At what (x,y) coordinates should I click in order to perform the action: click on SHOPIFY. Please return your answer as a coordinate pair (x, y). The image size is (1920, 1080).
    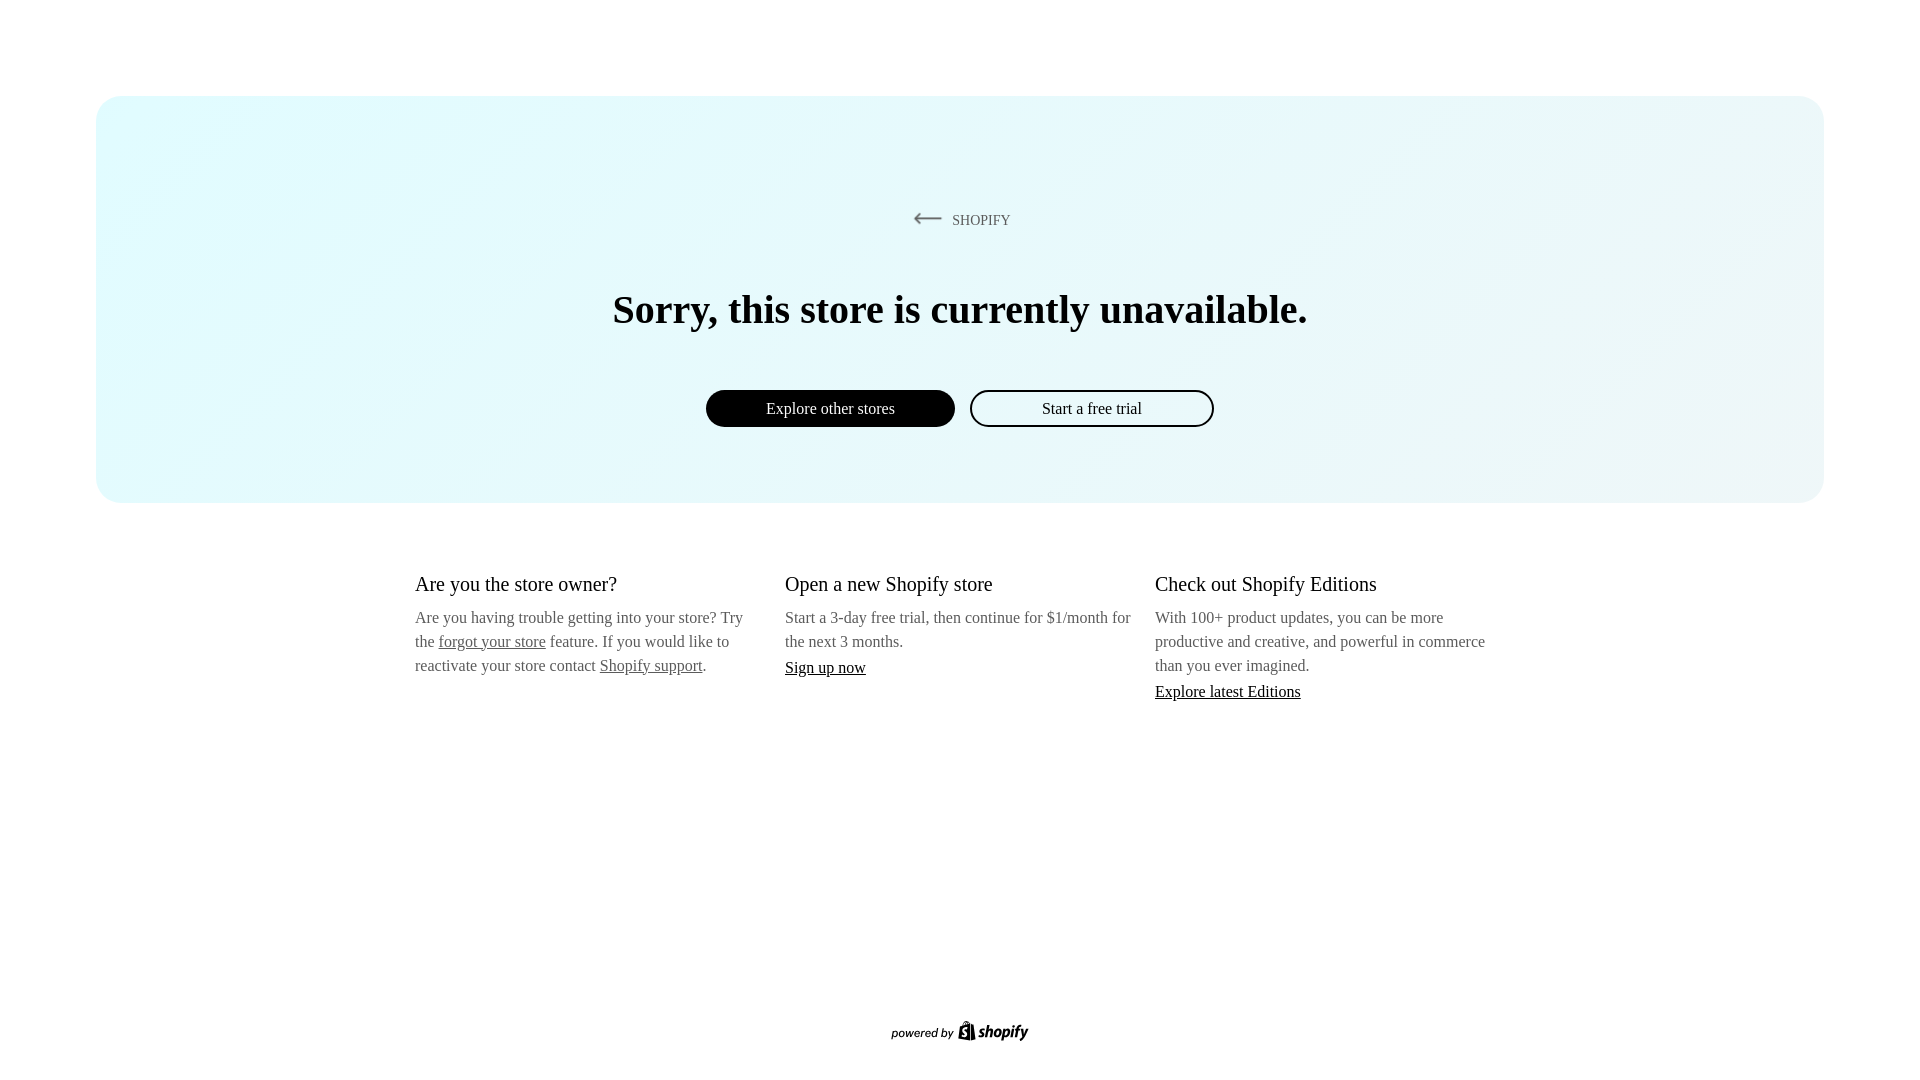
    Looking at the image, I should click on (958, 219).